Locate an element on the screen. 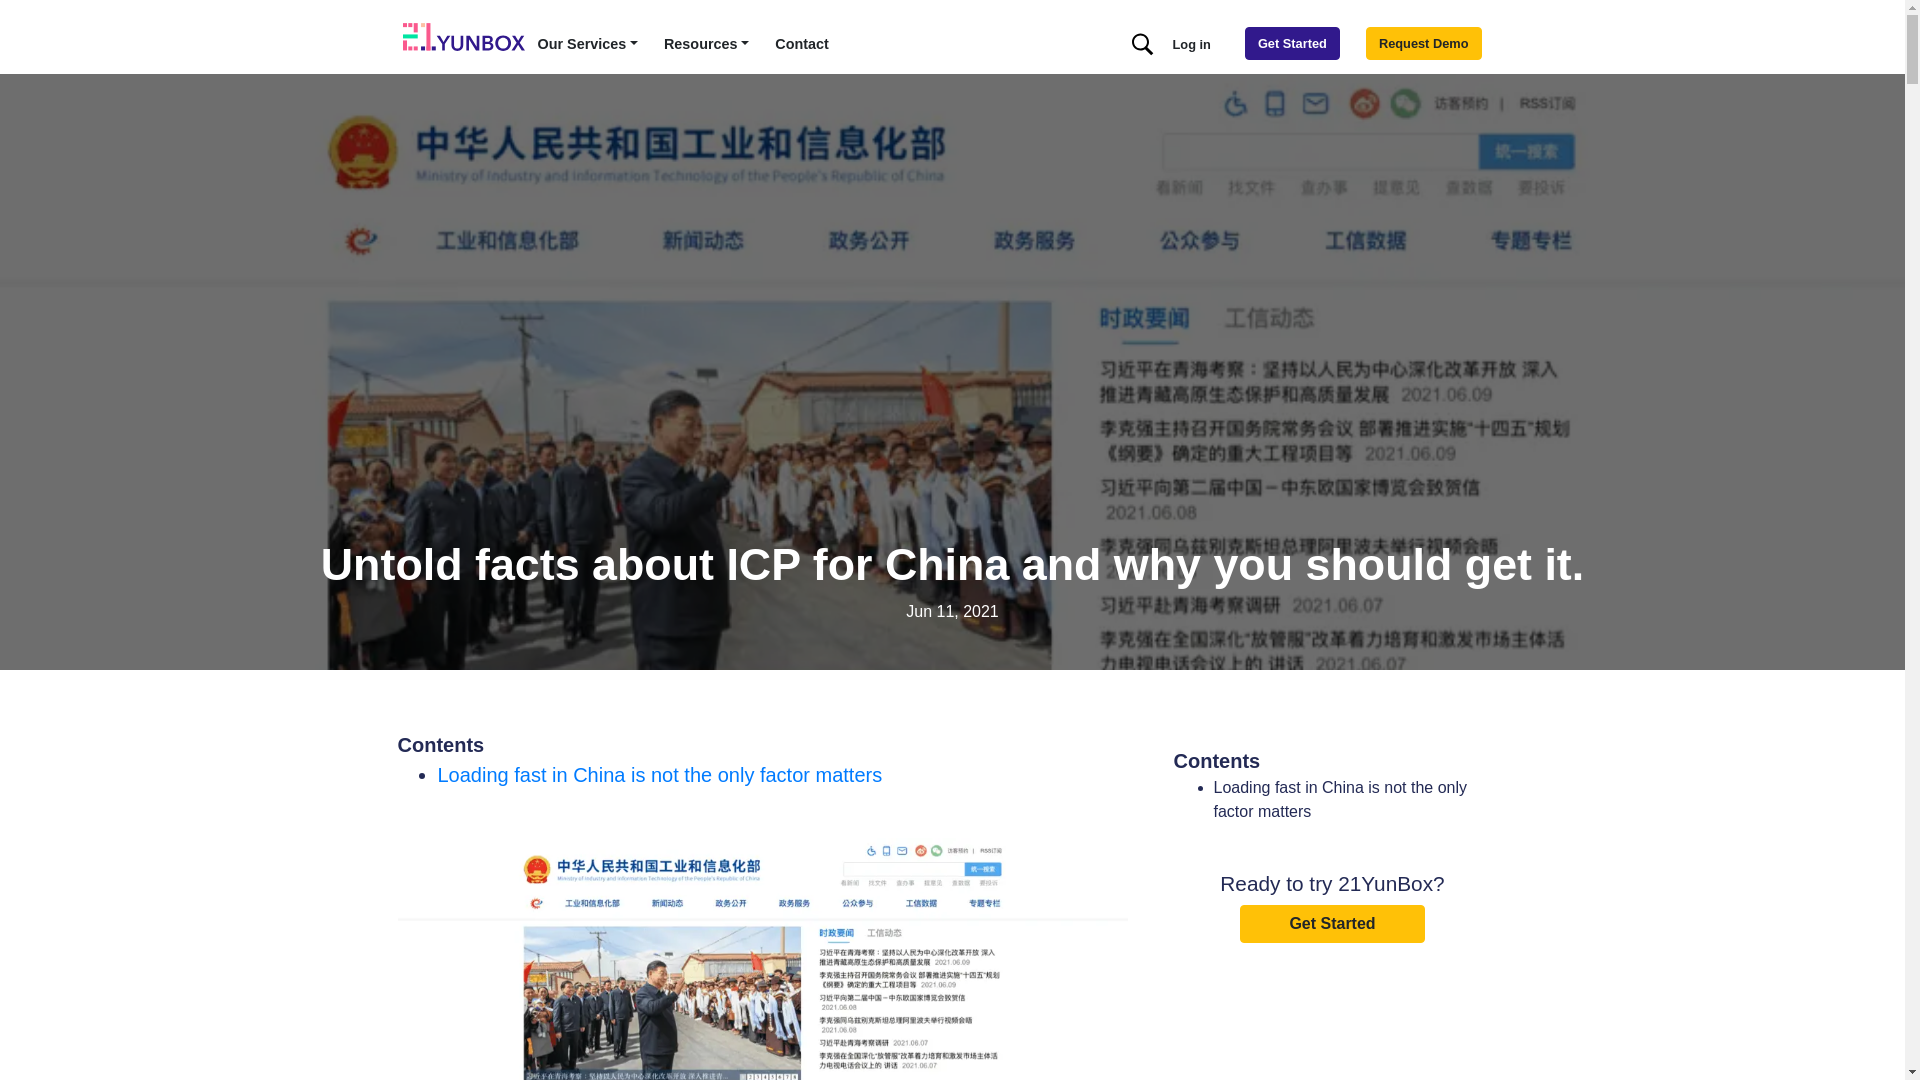 This screenshot has width=1920, height=1080. Get Started is located at coordinates (1292, 44).